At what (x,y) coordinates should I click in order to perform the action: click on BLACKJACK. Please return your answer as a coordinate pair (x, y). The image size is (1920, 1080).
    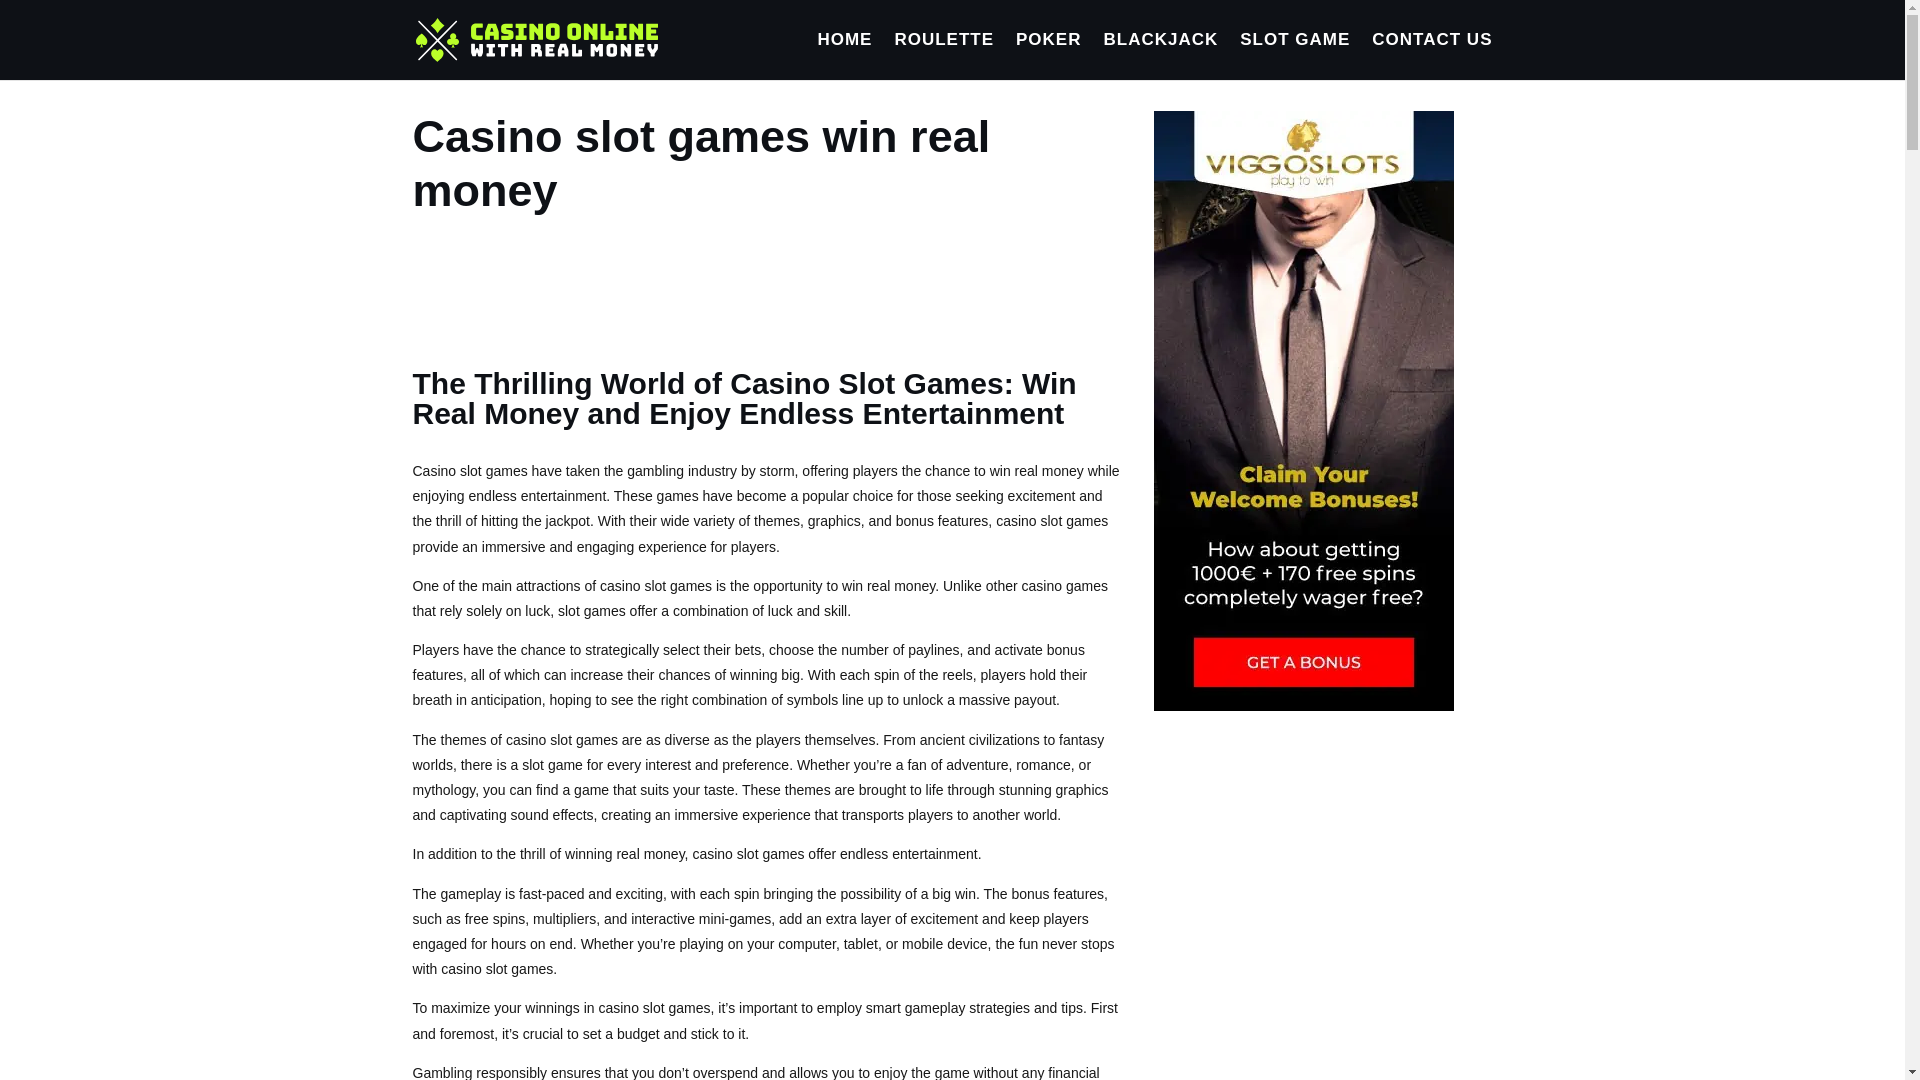
    Looking at the image, I should click on (1160, 56).